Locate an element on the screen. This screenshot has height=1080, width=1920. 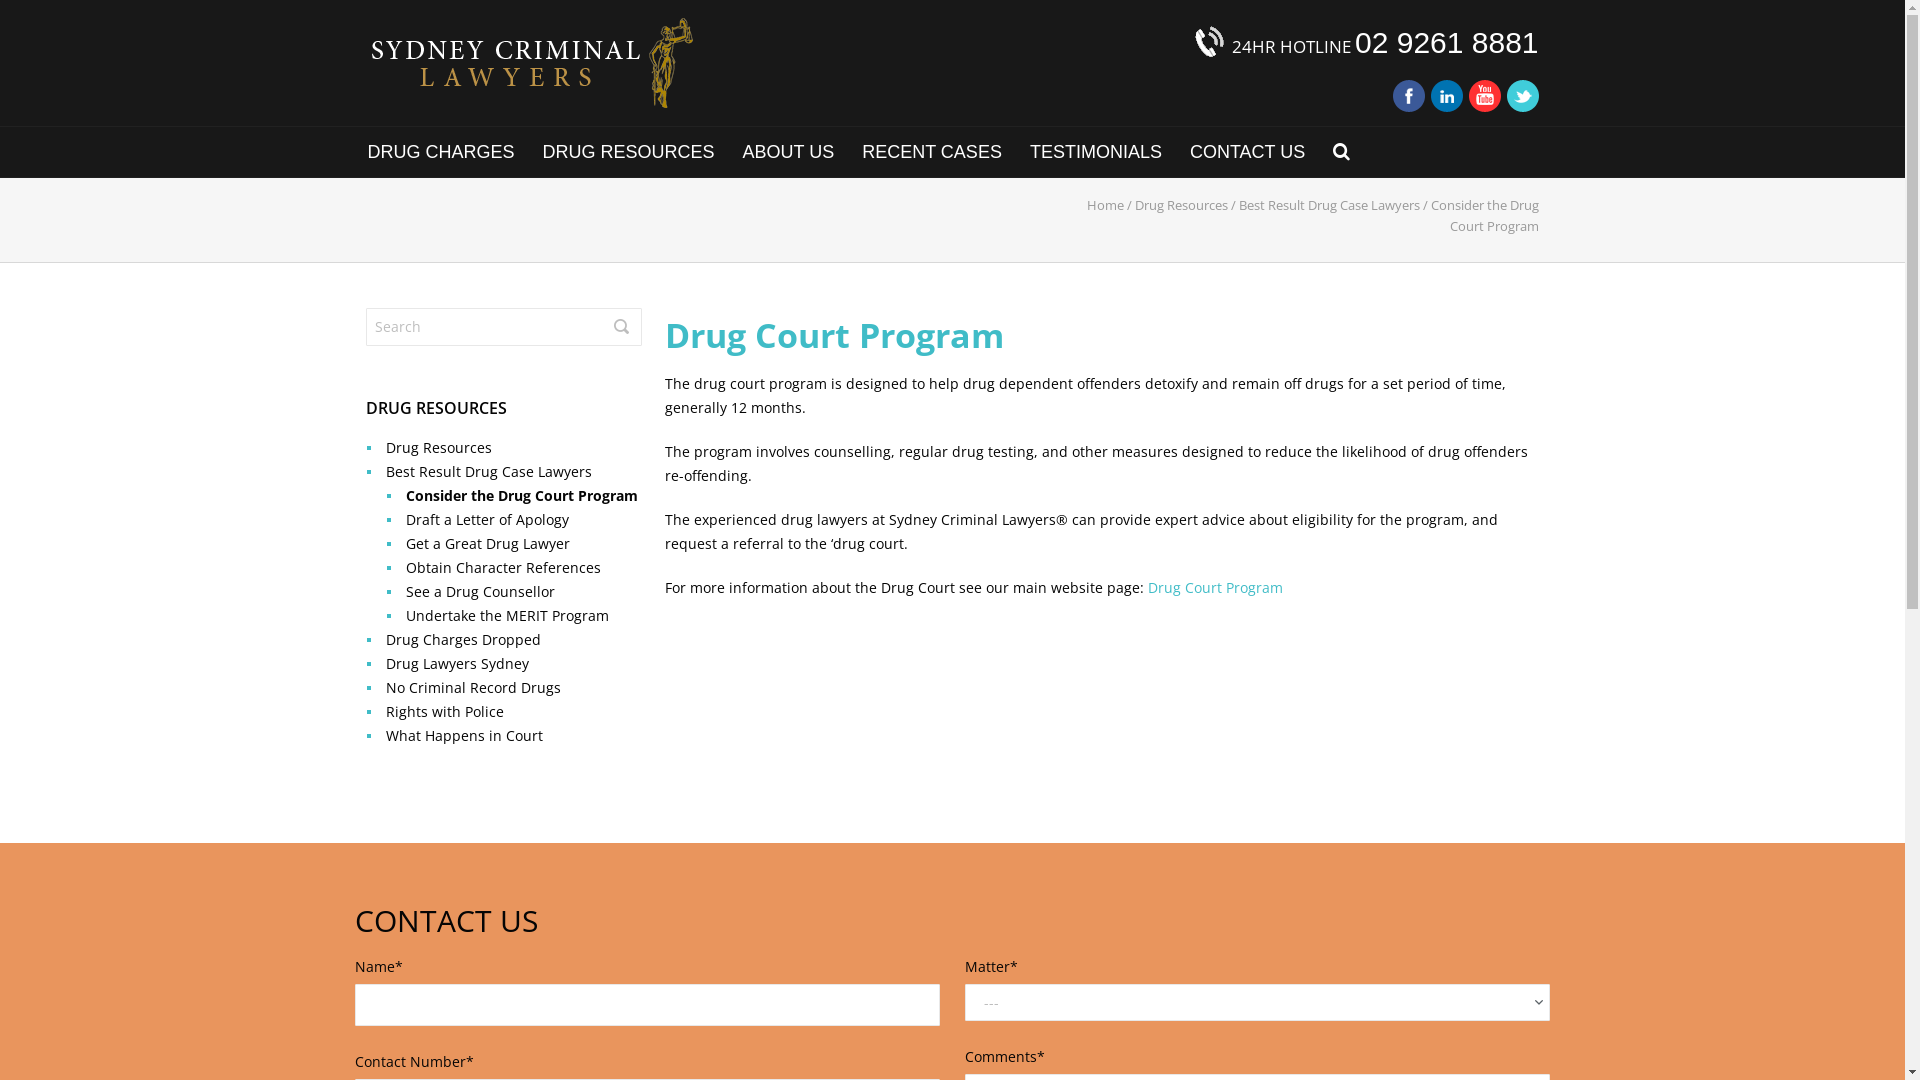
DRUG RESOURCES is located at coordinates (628, 152).